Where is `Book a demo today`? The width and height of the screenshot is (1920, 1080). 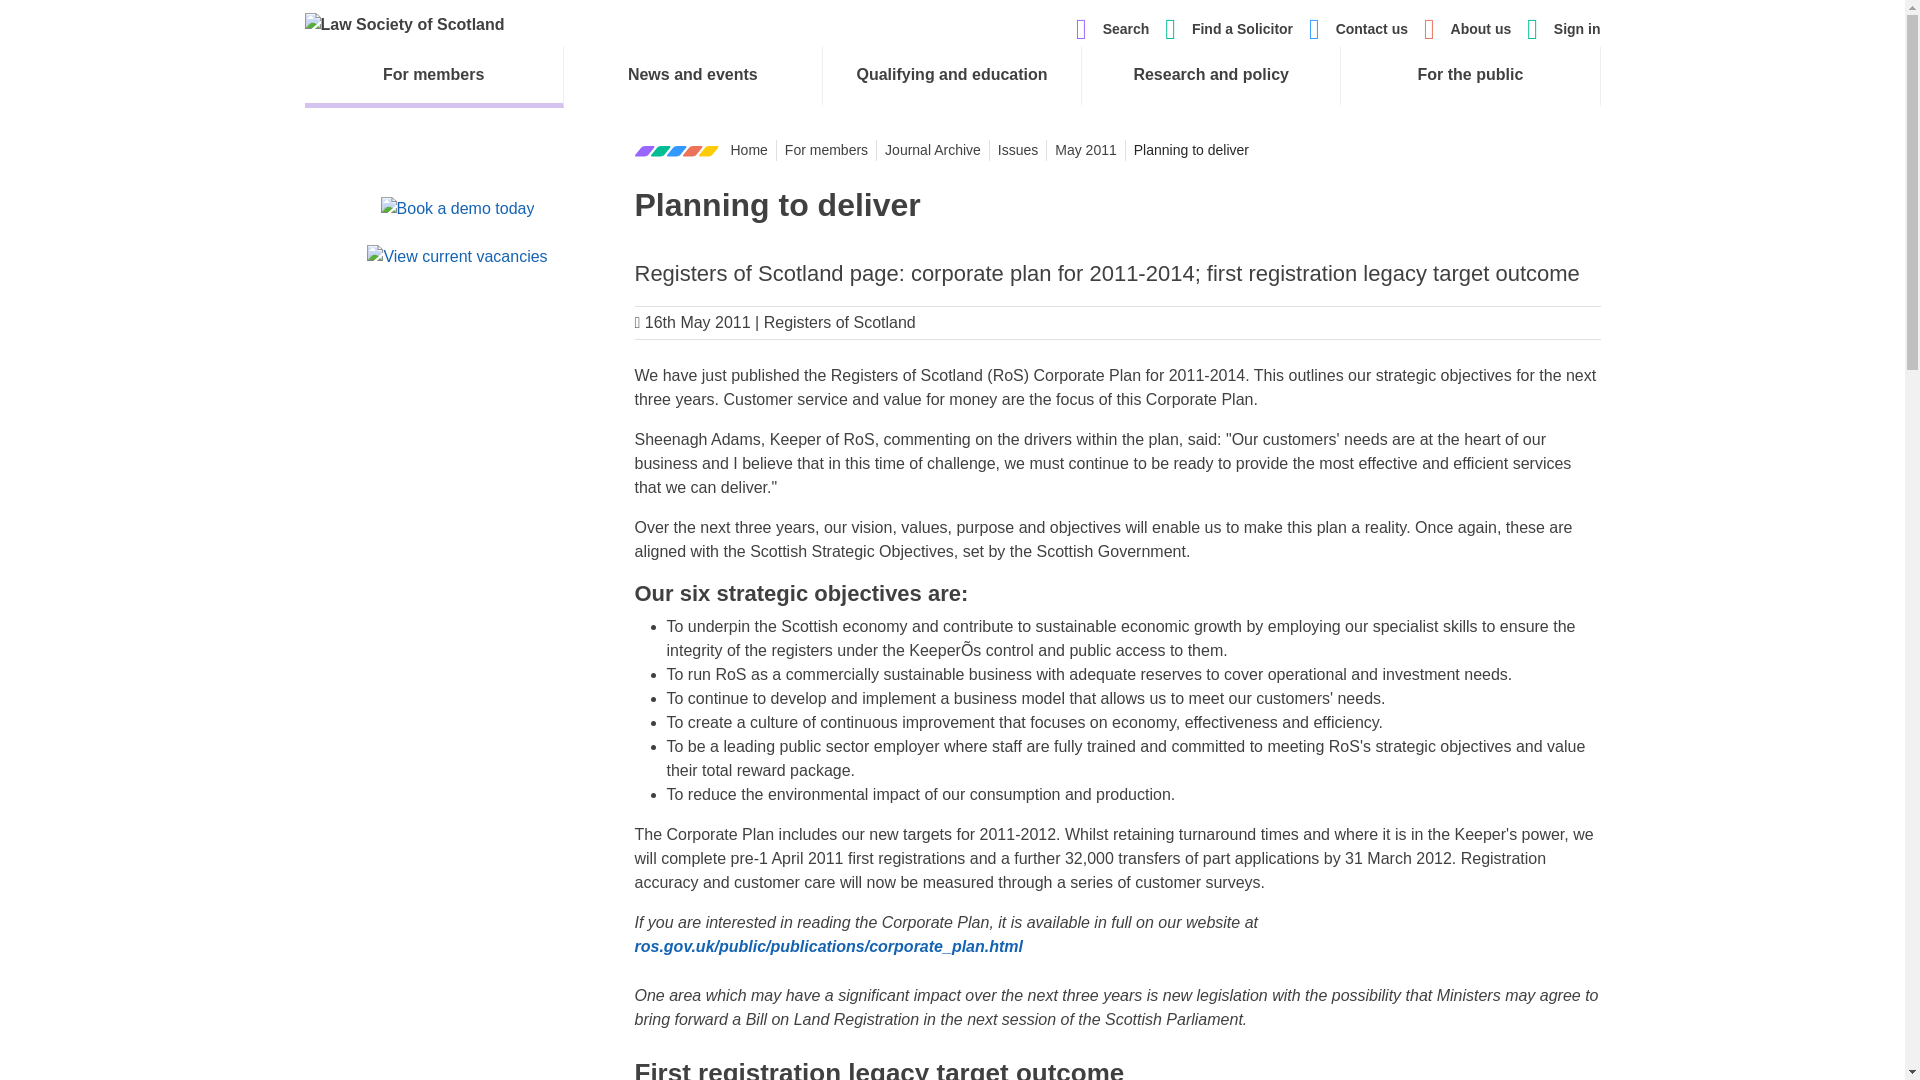 Book a demo today is located at coordinates (458, 208).